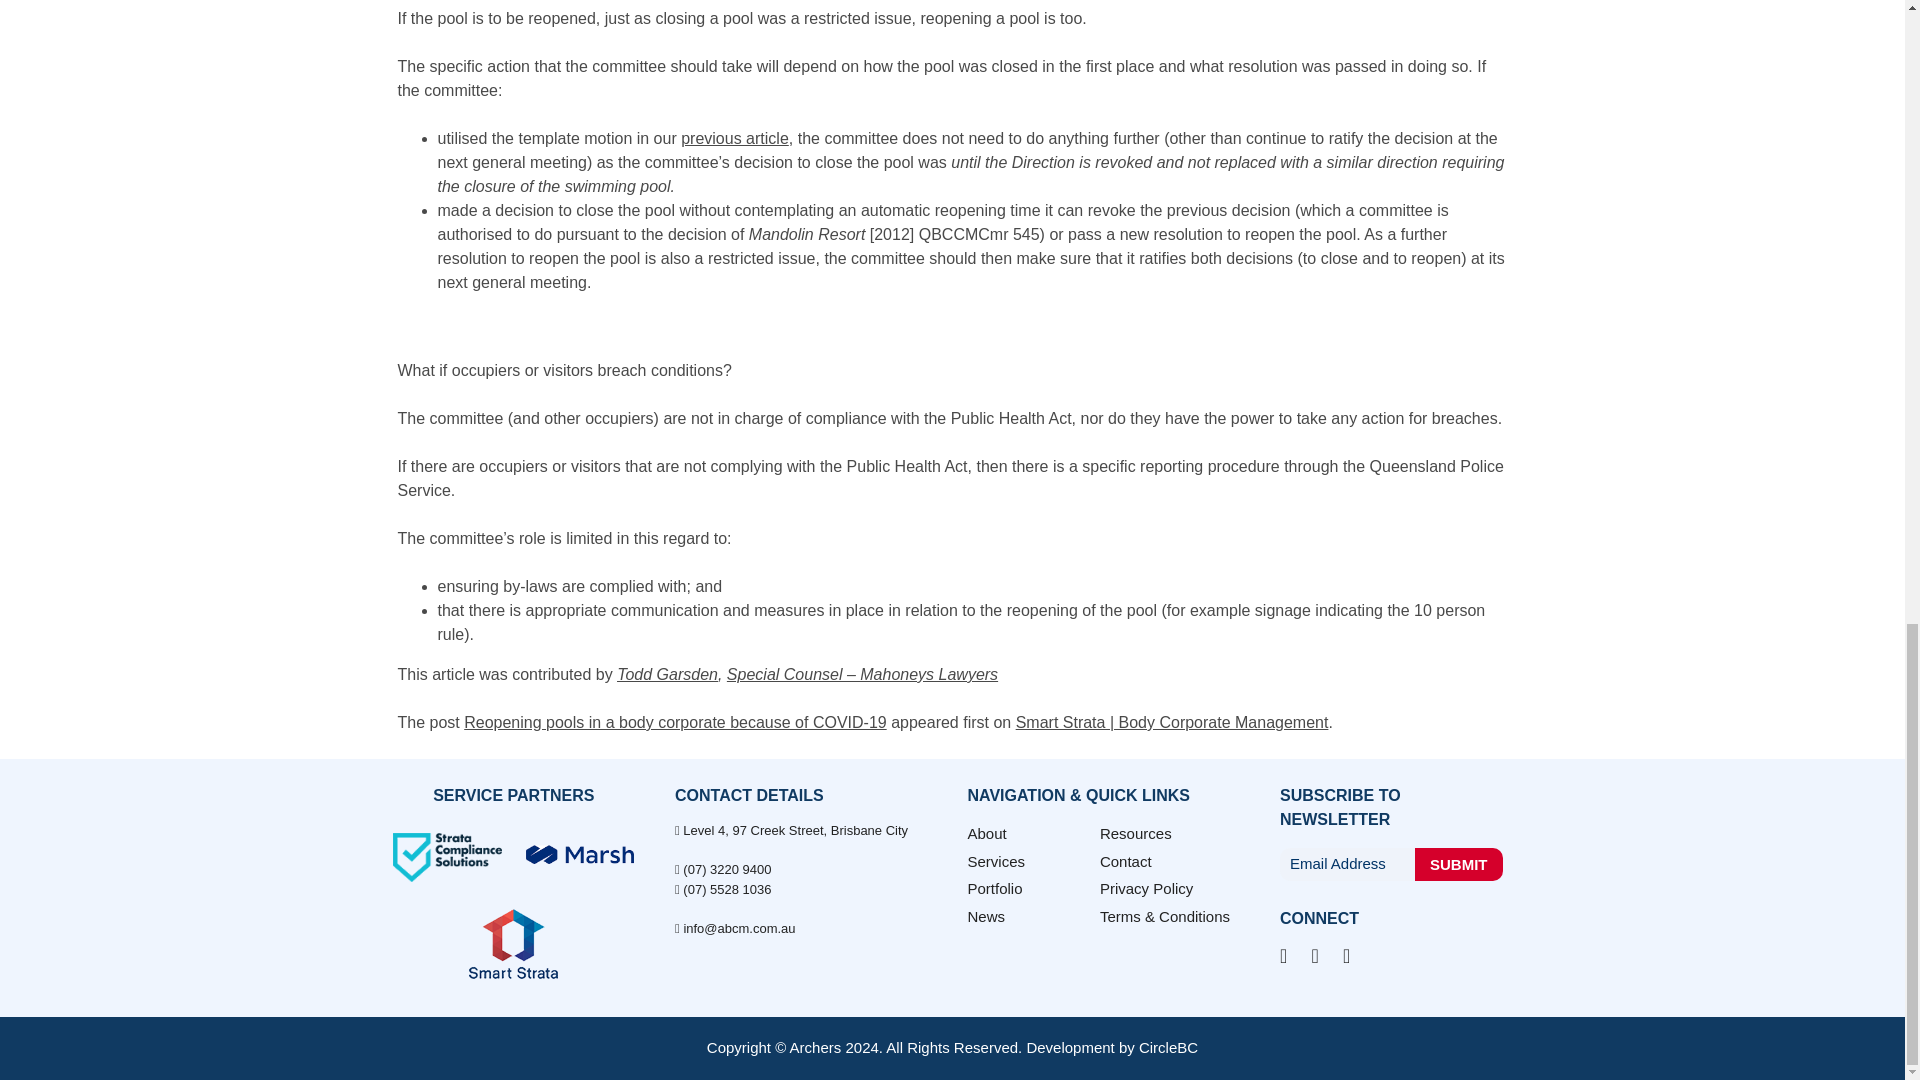 The image size is (1920, 1080). What do you see at coordinates (995, 888) in the screenshot?
I see `Portfolio` at bounding box center [995, 888].